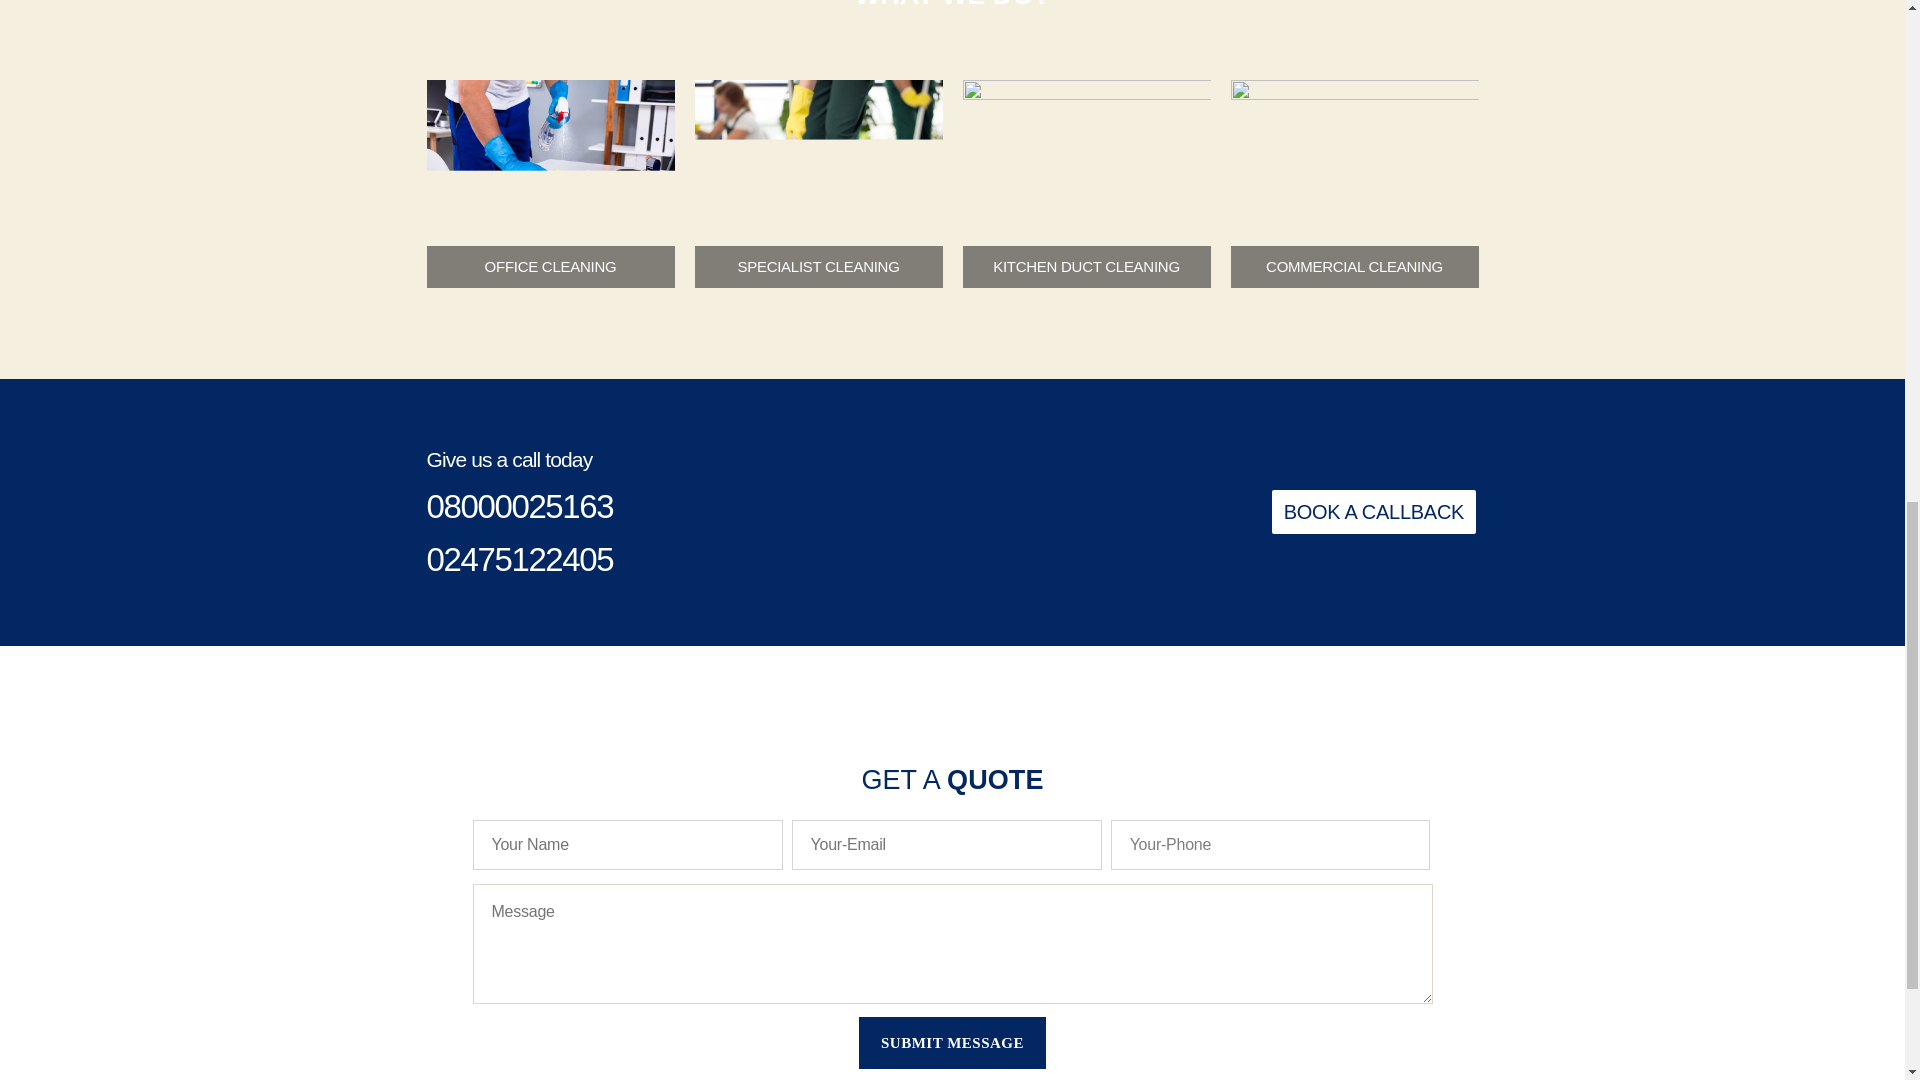  Describe the element at coordinates (1270, 844) in the screenshot. I see `Your-Phone` at that location.